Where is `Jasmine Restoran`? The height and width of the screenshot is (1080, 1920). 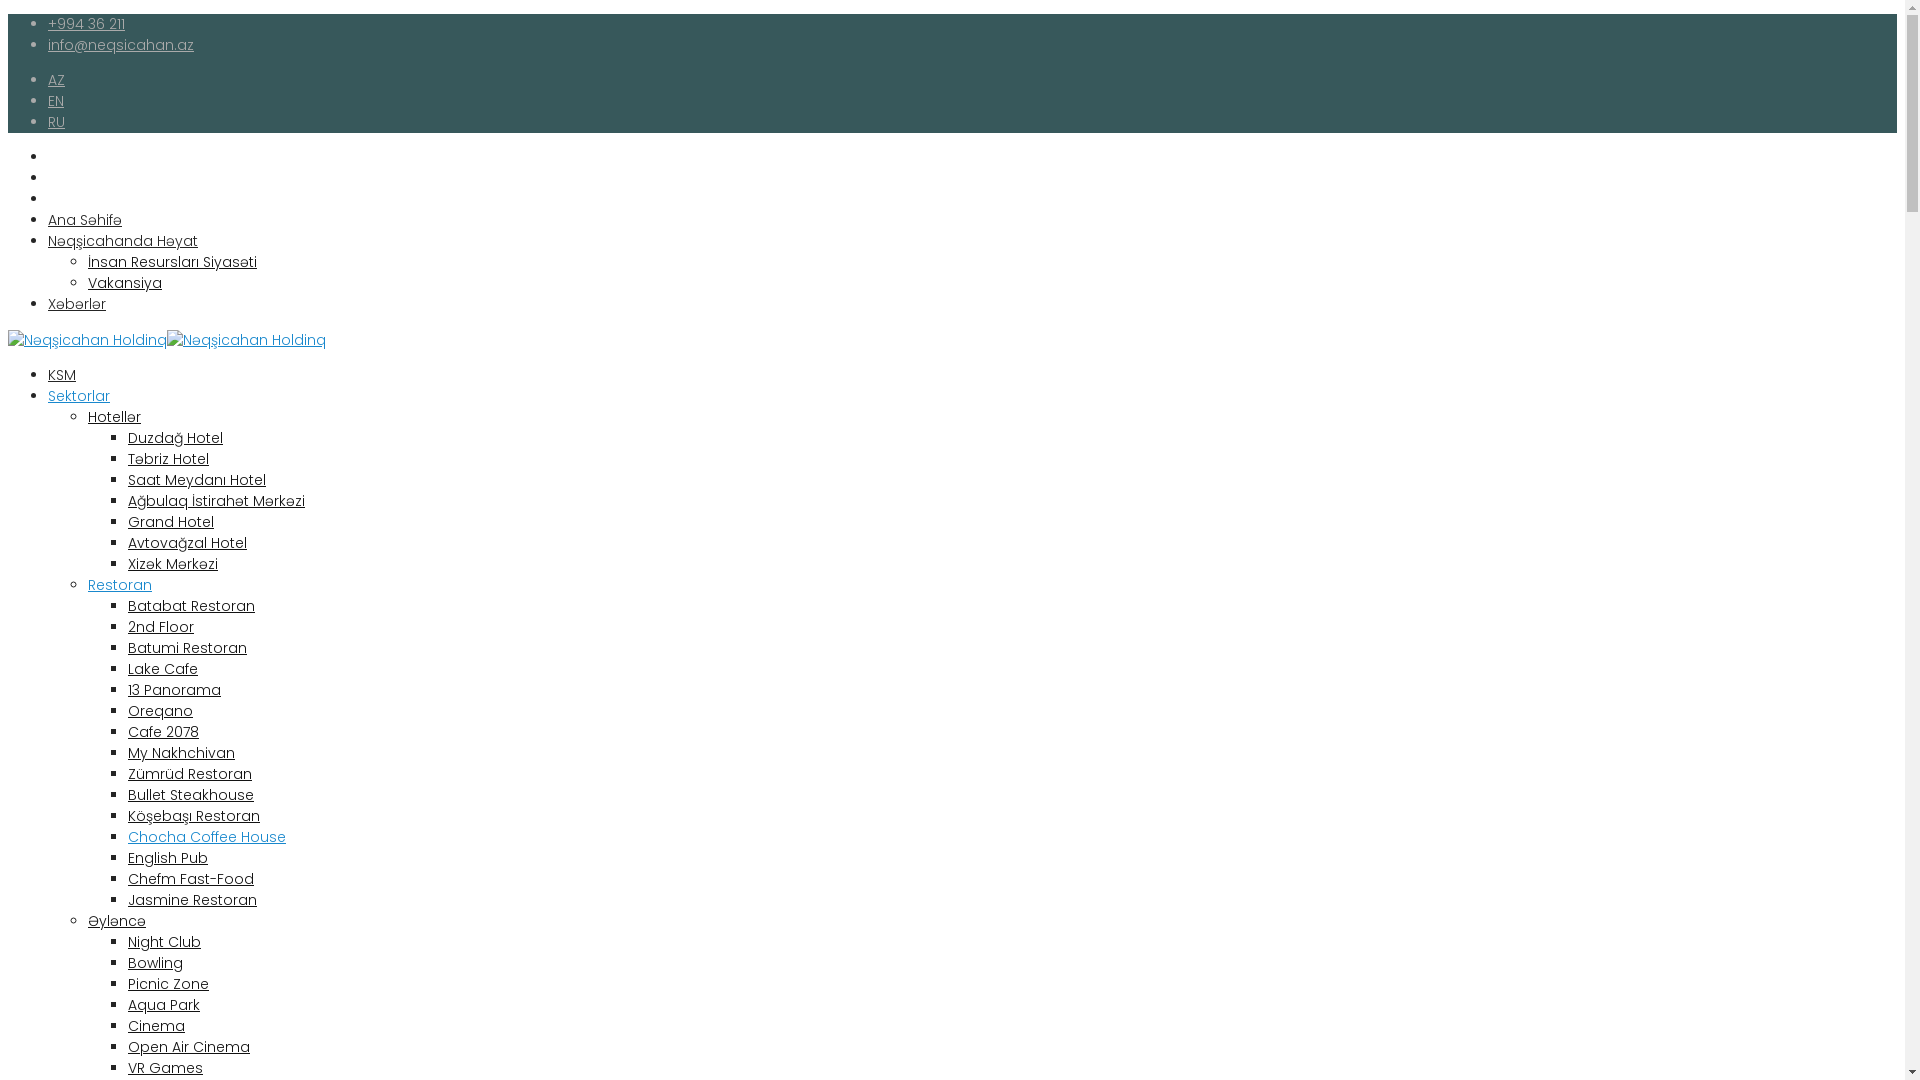
Jasmine Restoran is located at coordinates (192, 900).